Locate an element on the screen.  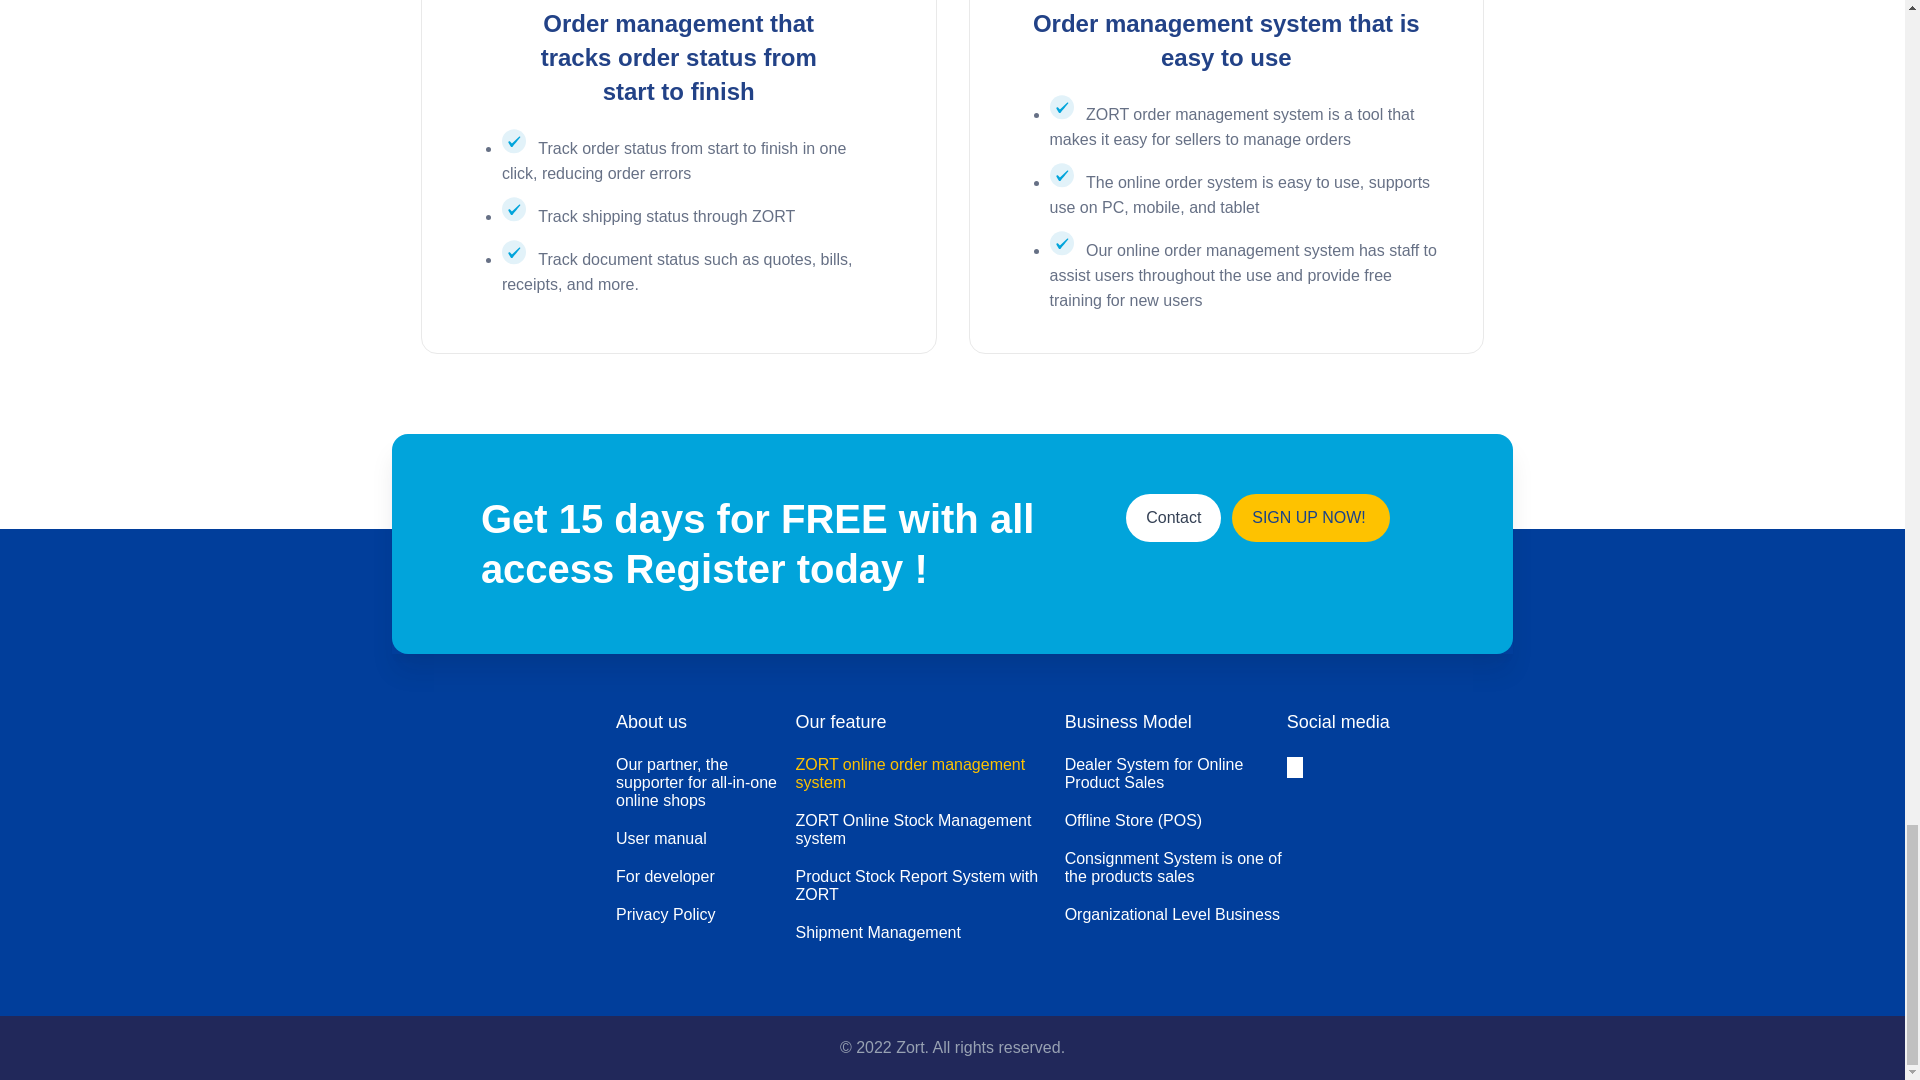
ZORT online order management system is located at coordinates (928, 774).